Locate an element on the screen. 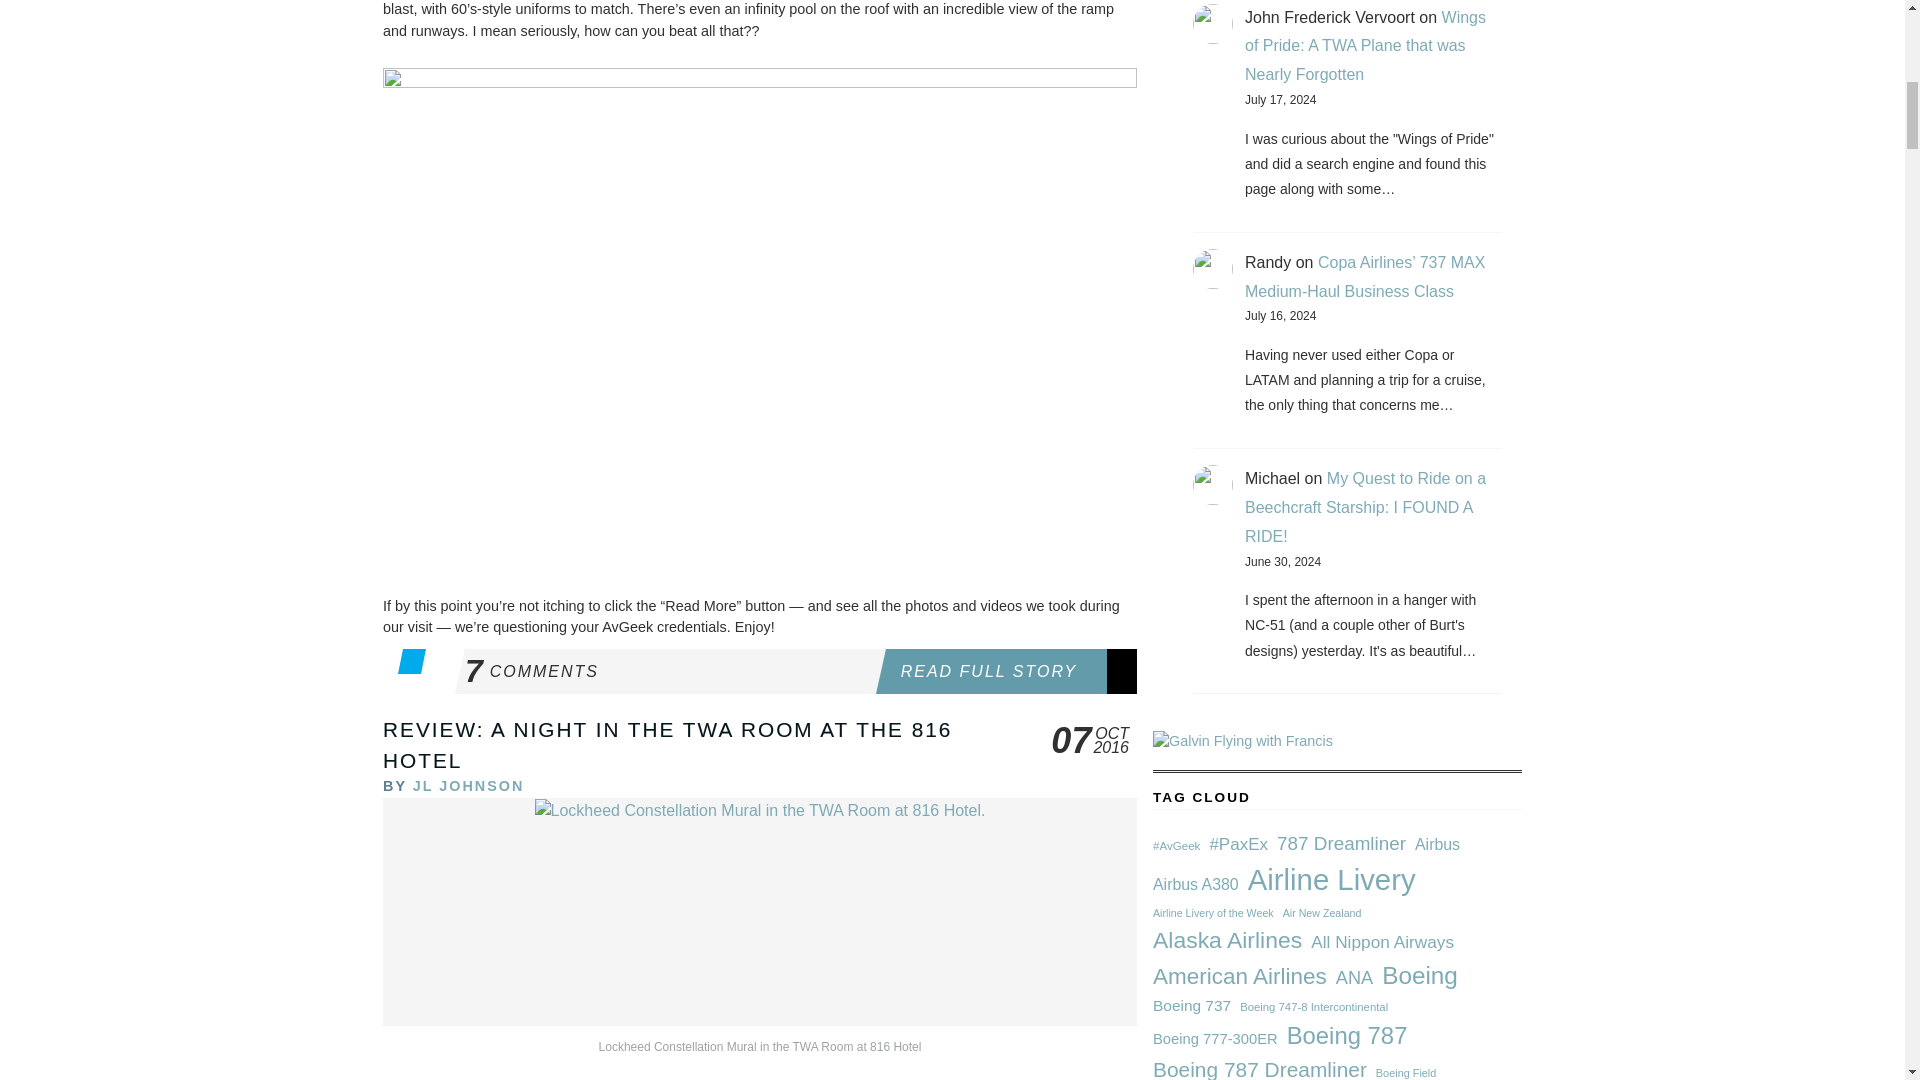 This screenshot has height=1080, width=1920. JL JOHNSON is located at coordinates (669, 672).